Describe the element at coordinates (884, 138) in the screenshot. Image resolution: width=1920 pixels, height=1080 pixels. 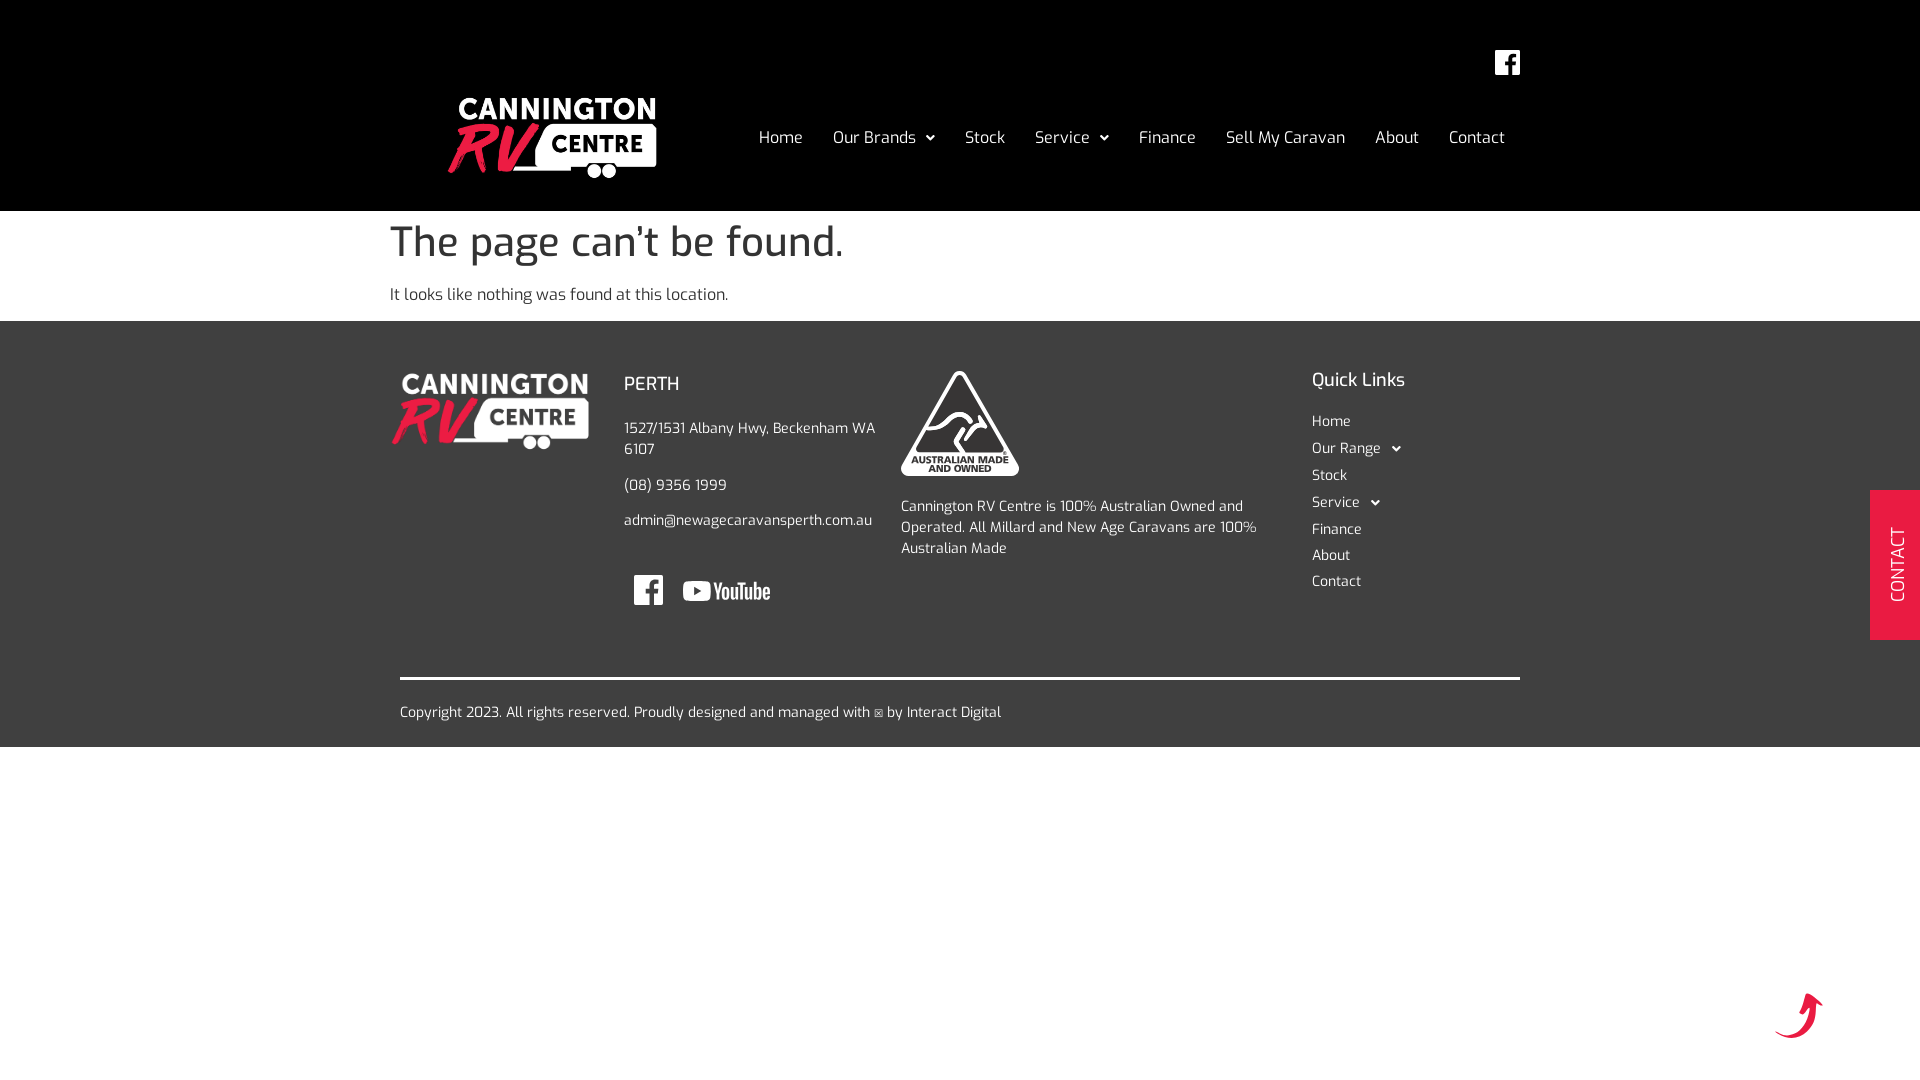
I see `Our Brands` at that location.